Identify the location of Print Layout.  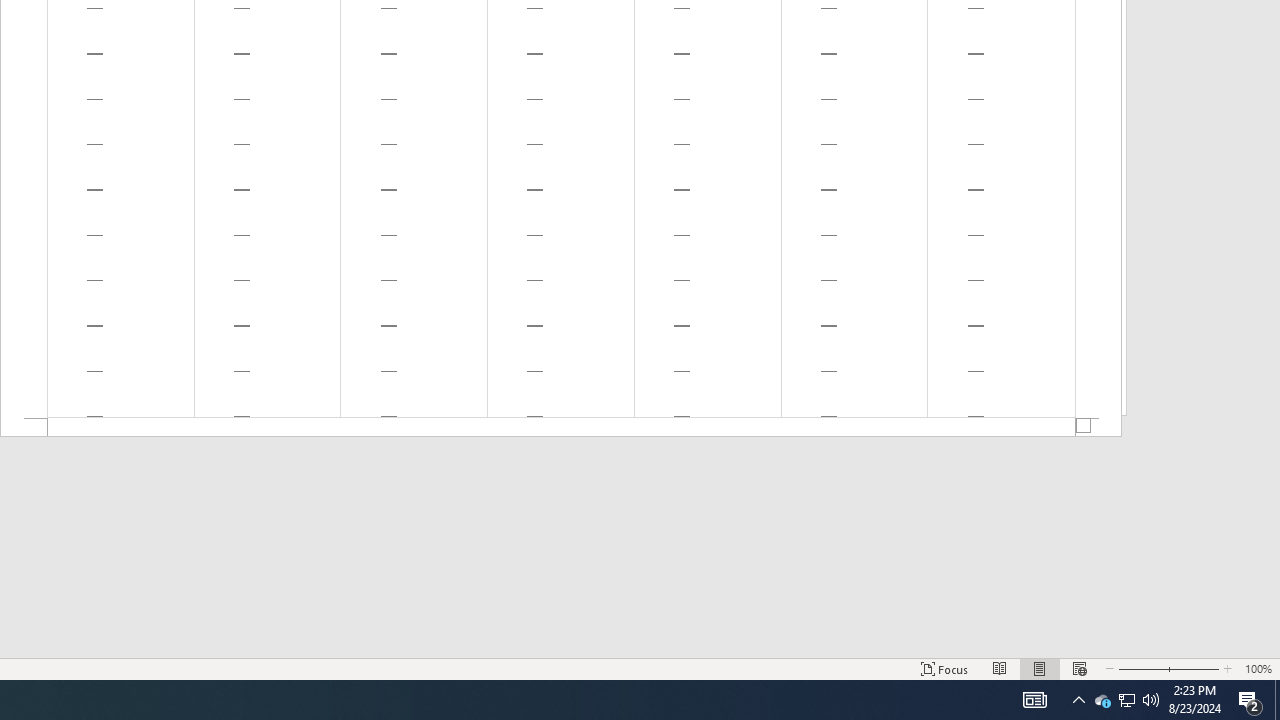
(1040, 668).